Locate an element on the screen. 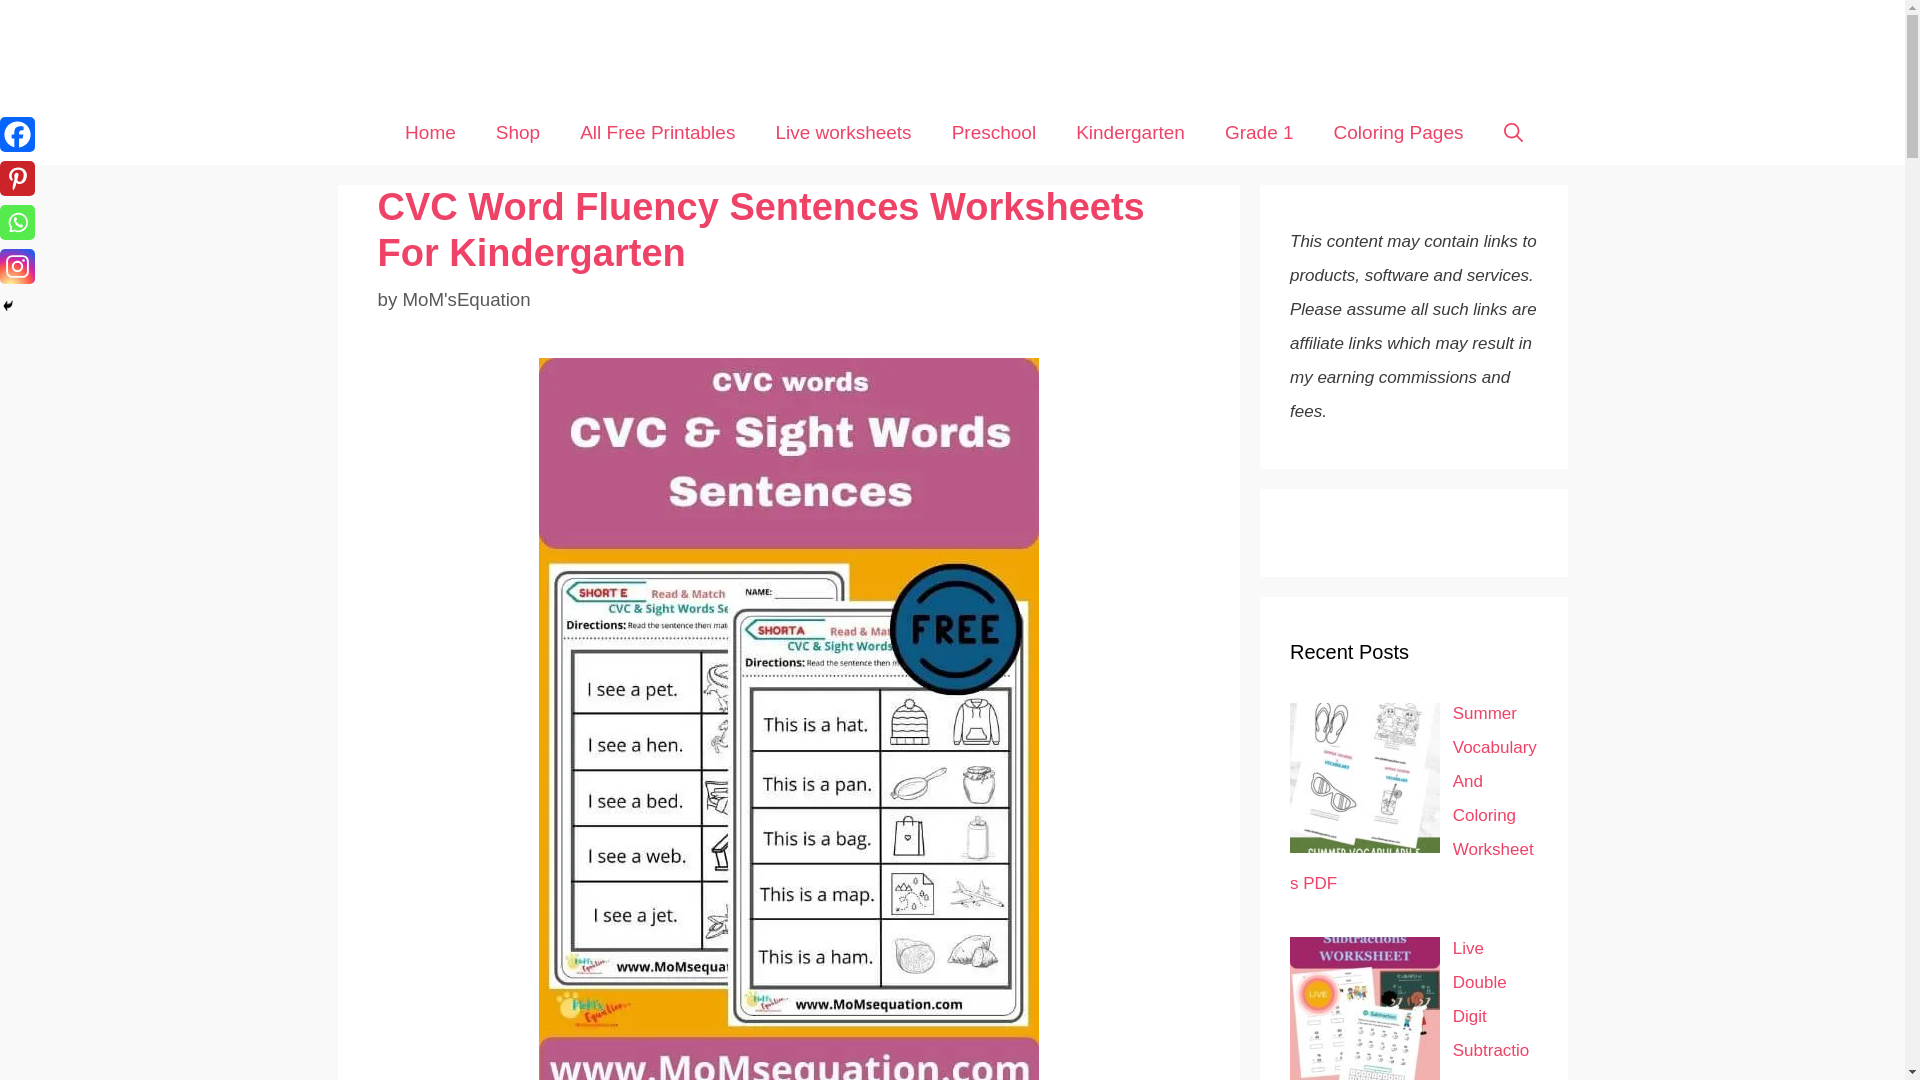 Image resolution: width=1920 pixels, height=1080 pixels. Kindergarten is located at coordinates (1130, 132).